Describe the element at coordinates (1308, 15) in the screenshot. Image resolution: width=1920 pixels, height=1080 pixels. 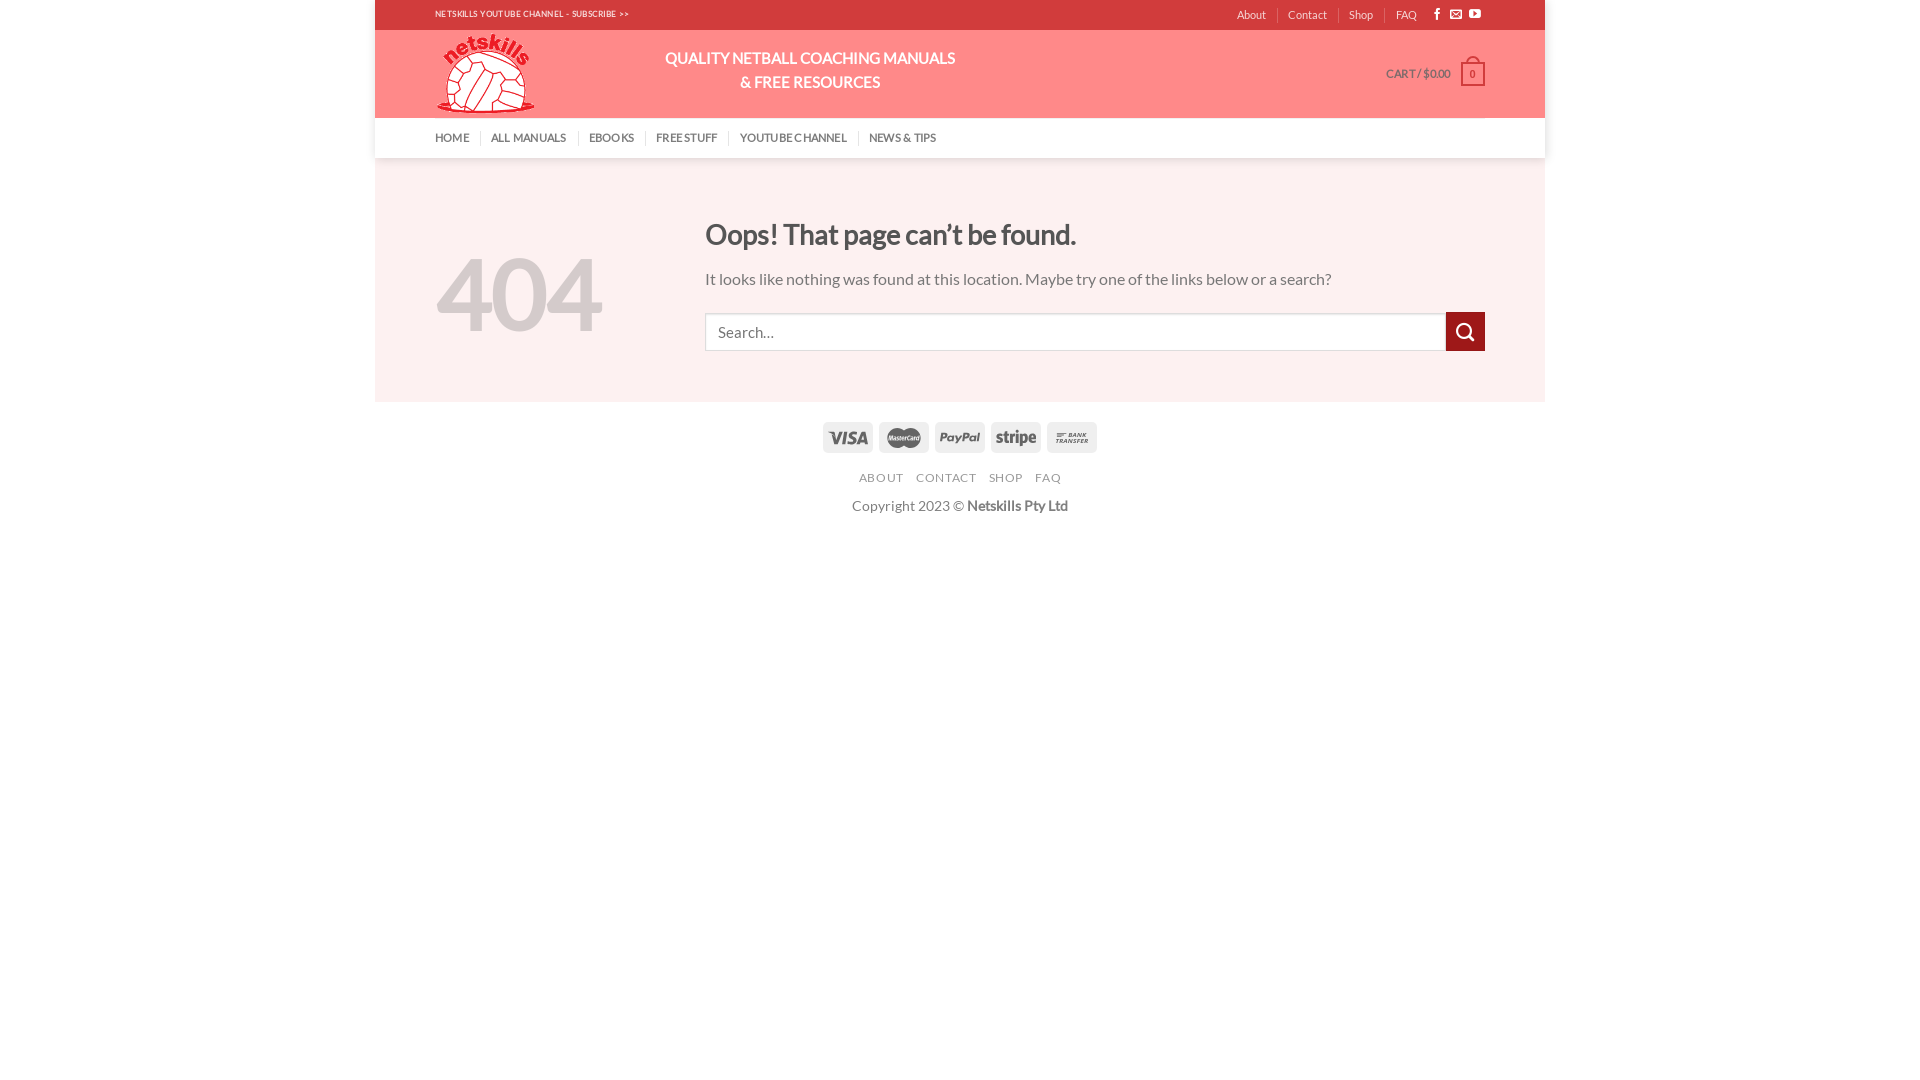
I see `Contact` at that location.